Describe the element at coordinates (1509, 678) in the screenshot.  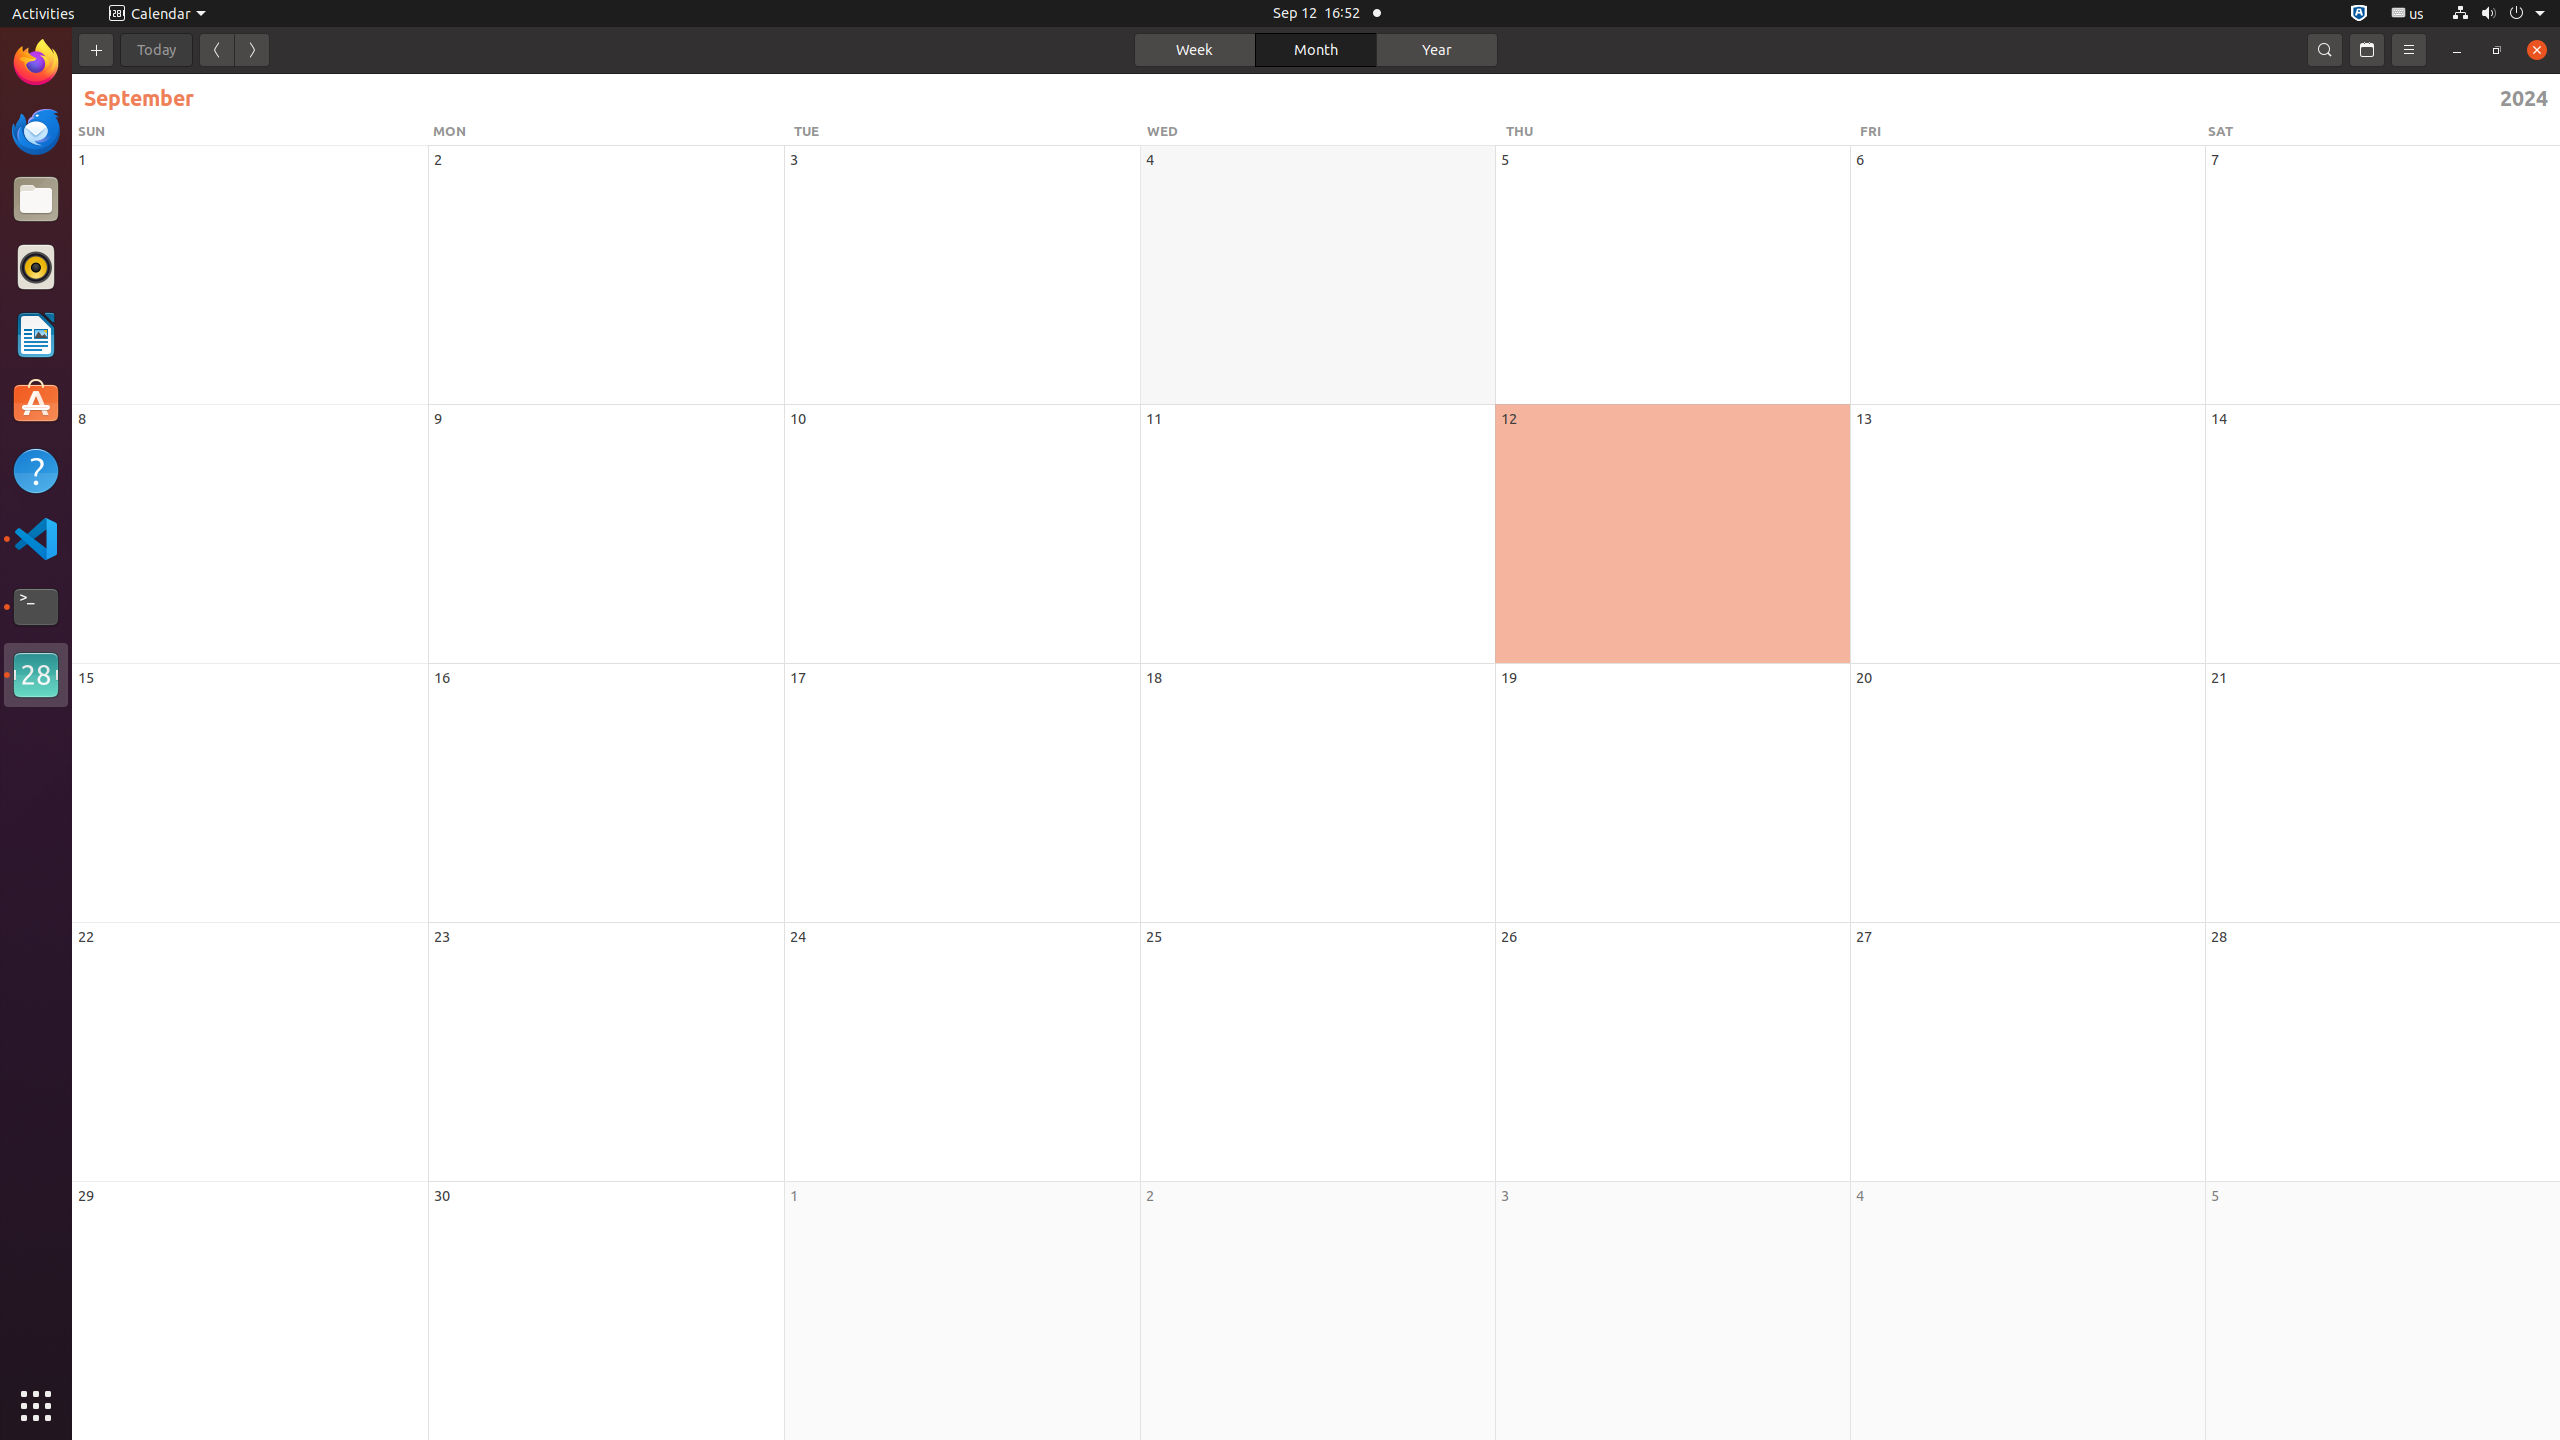
I see `19` at that location.